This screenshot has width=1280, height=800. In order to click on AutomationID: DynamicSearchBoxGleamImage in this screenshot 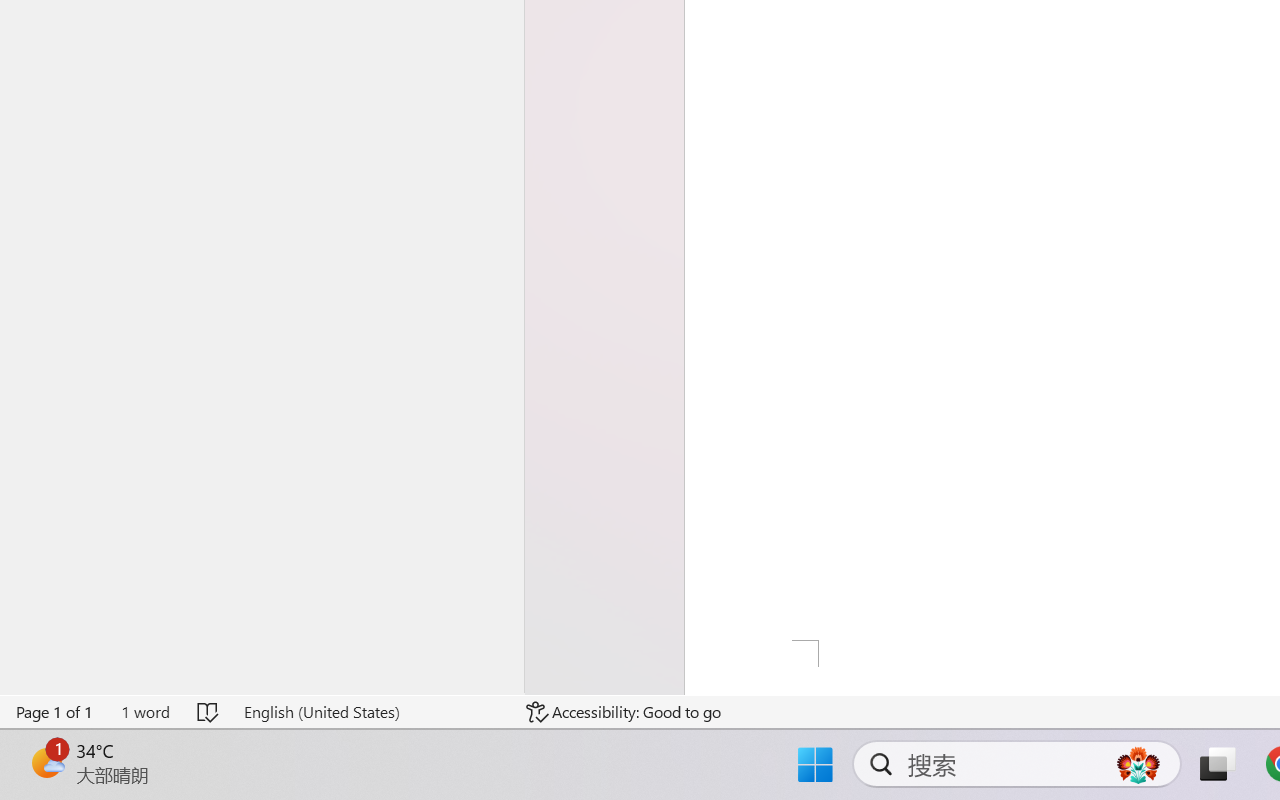, I will do `click(1138, 764)`.